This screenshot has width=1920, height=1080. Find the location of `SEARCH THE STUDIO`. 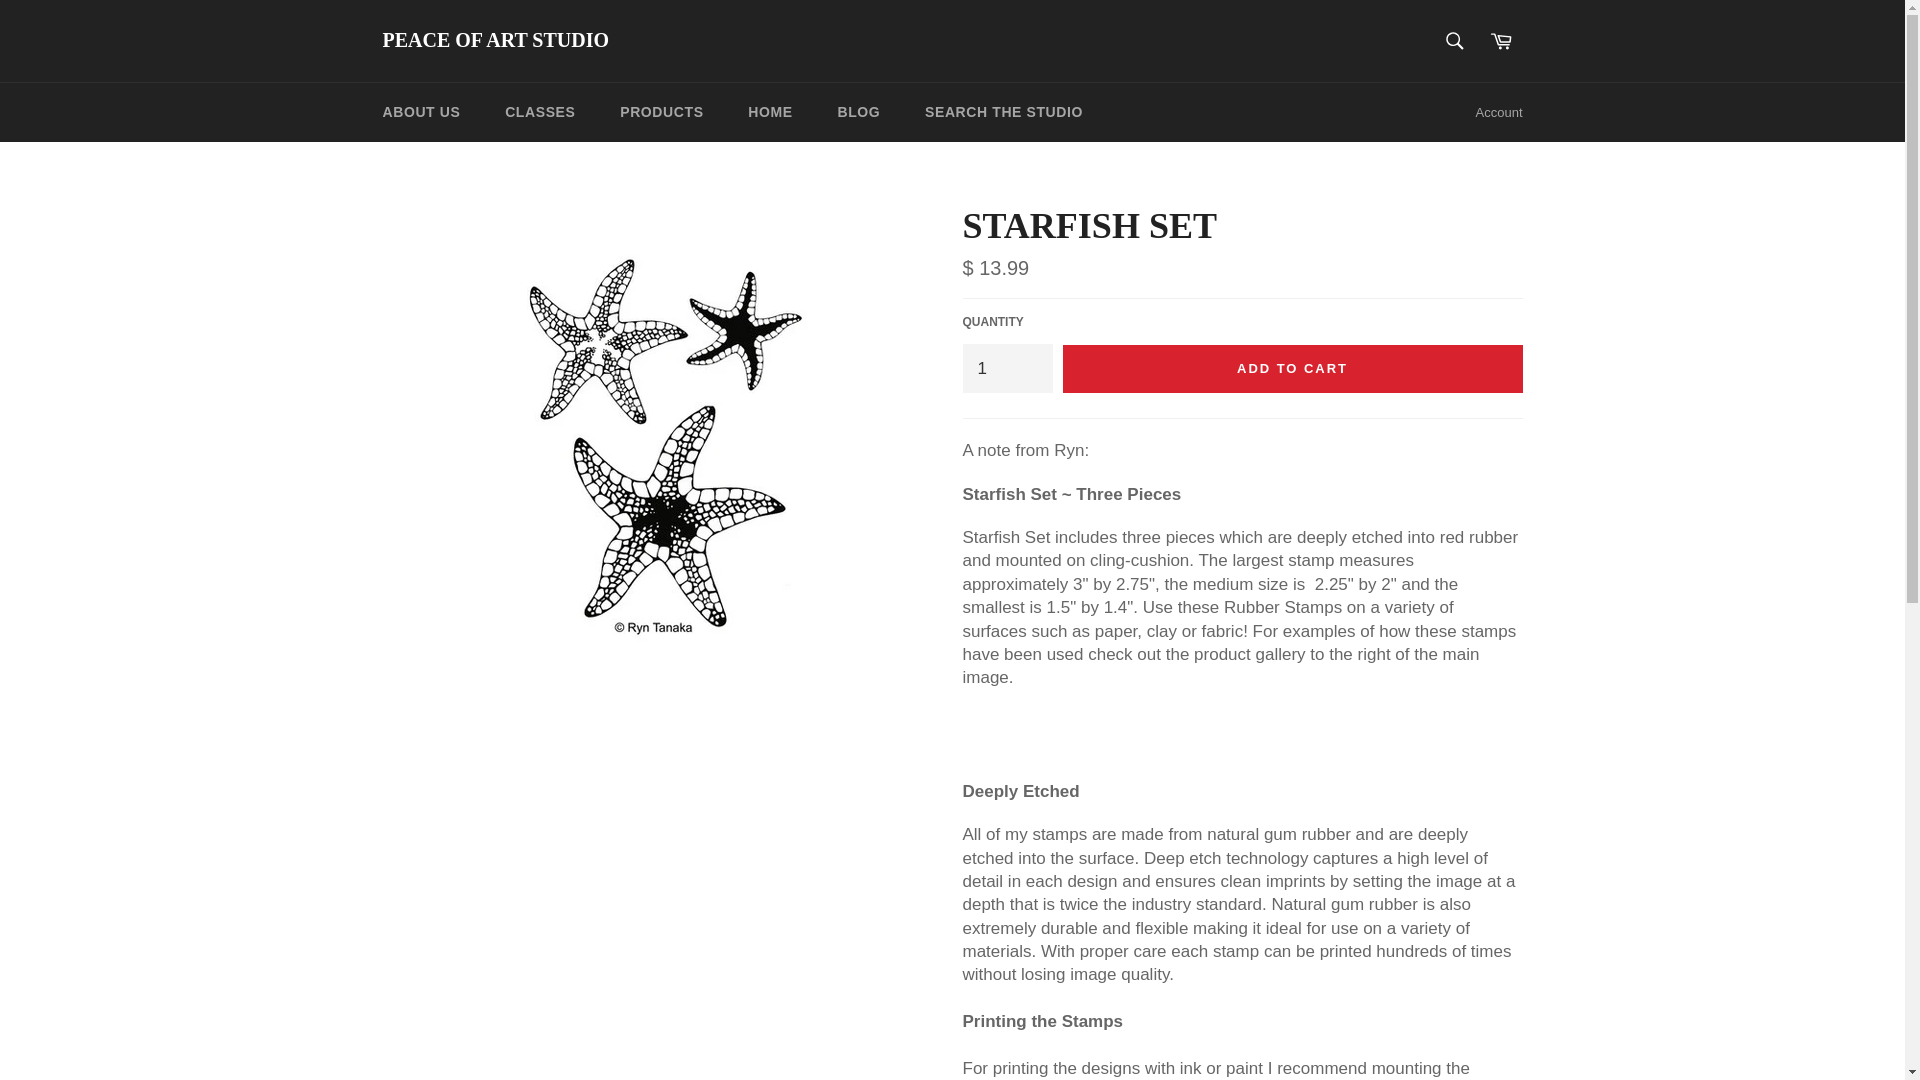

SEARCH THE STUDIO is located at coordinates (1003, 112).